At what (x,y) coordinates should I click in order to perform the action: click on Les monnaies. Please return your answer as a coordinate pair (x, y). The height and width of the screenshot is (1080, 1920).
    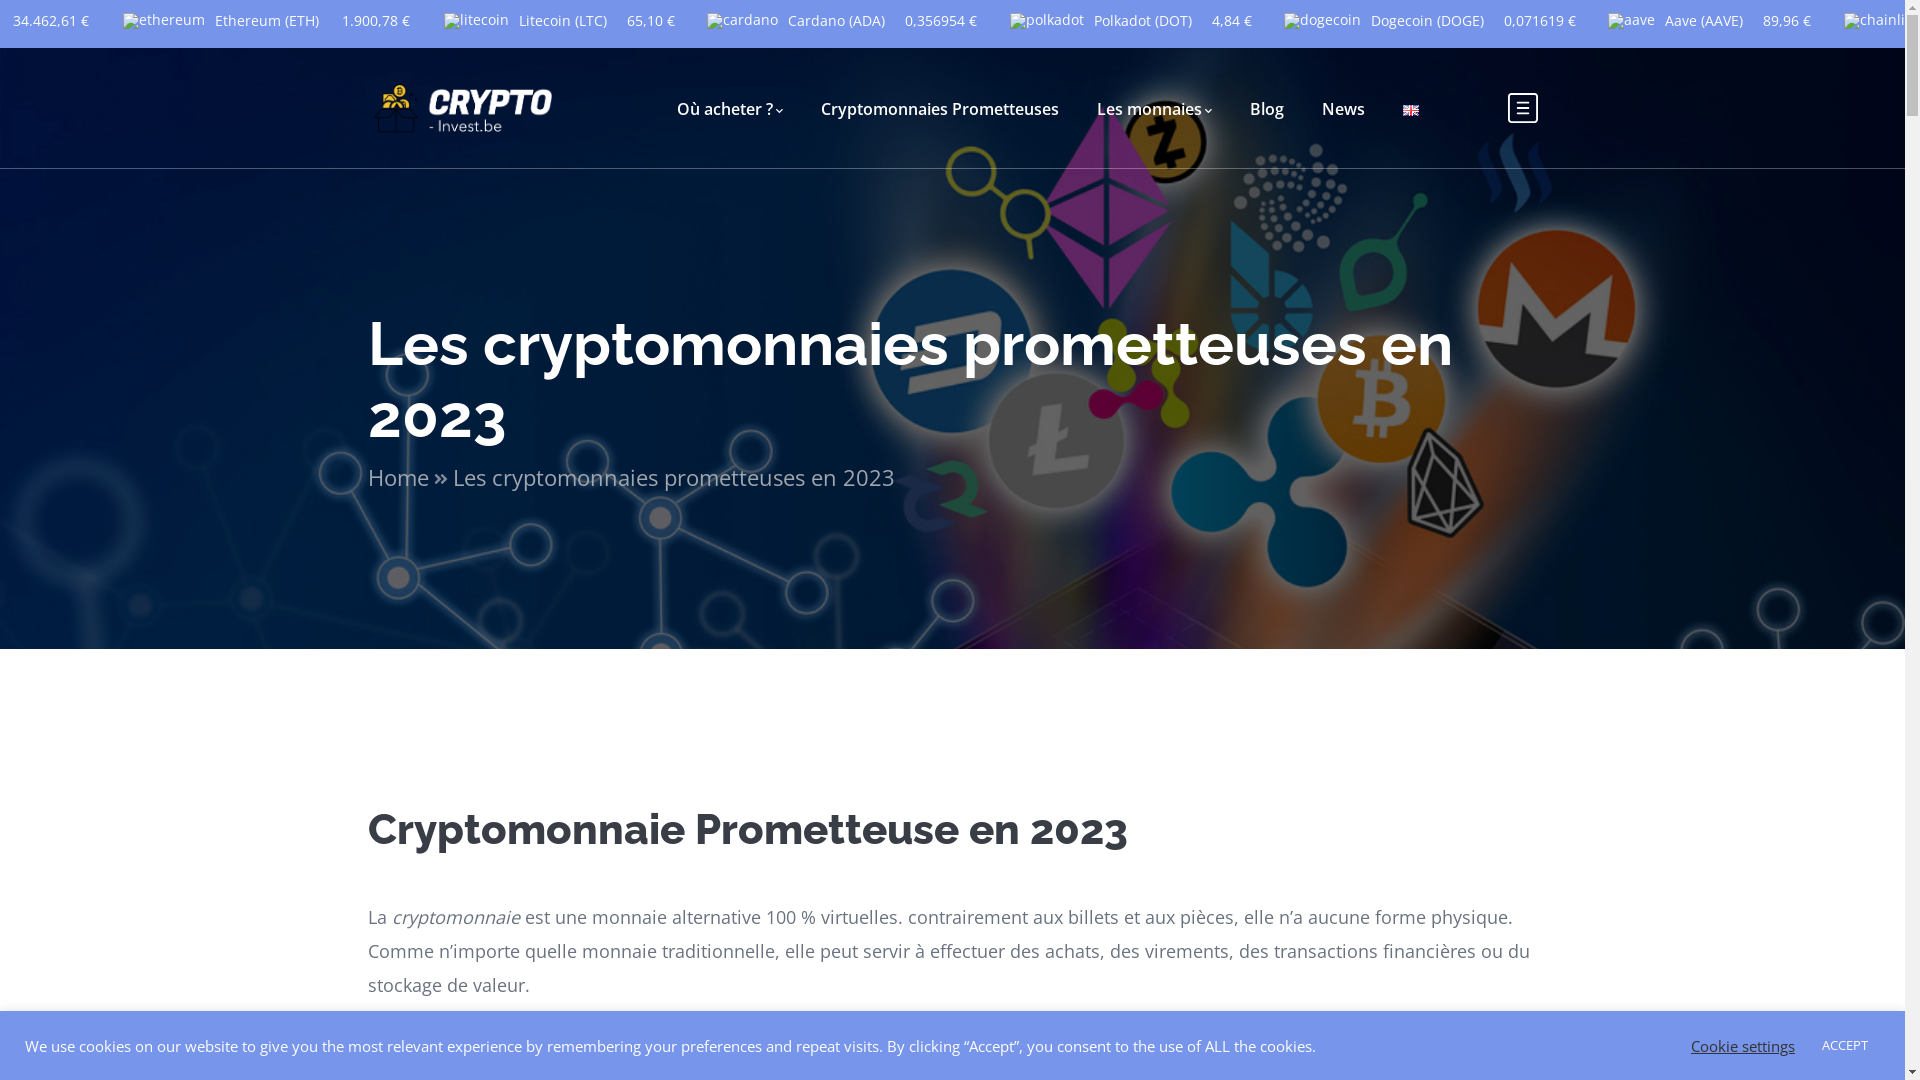
    Looking at the image, I should click on (1154, 108).